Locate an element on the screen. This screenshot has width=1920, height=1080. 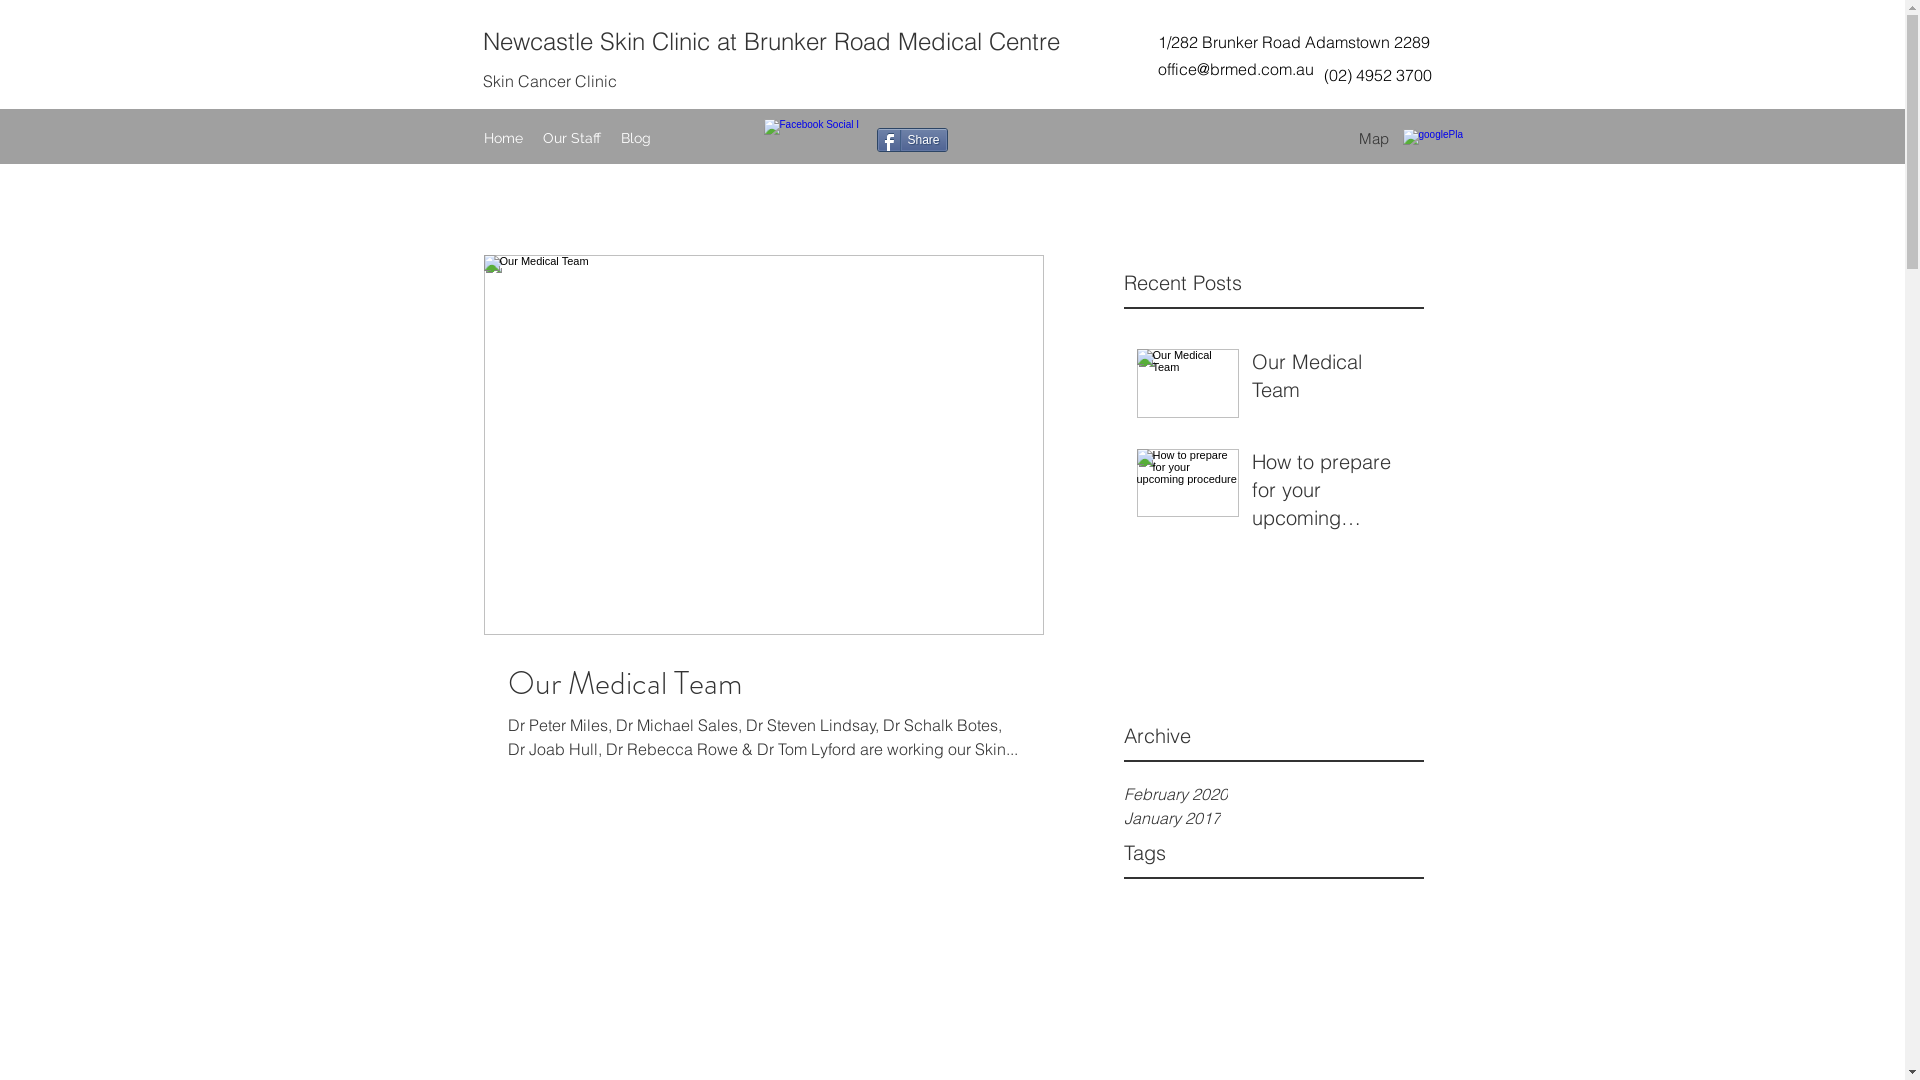
How to prepare for your upcoming procedure is located at coordinates (1332, 494).